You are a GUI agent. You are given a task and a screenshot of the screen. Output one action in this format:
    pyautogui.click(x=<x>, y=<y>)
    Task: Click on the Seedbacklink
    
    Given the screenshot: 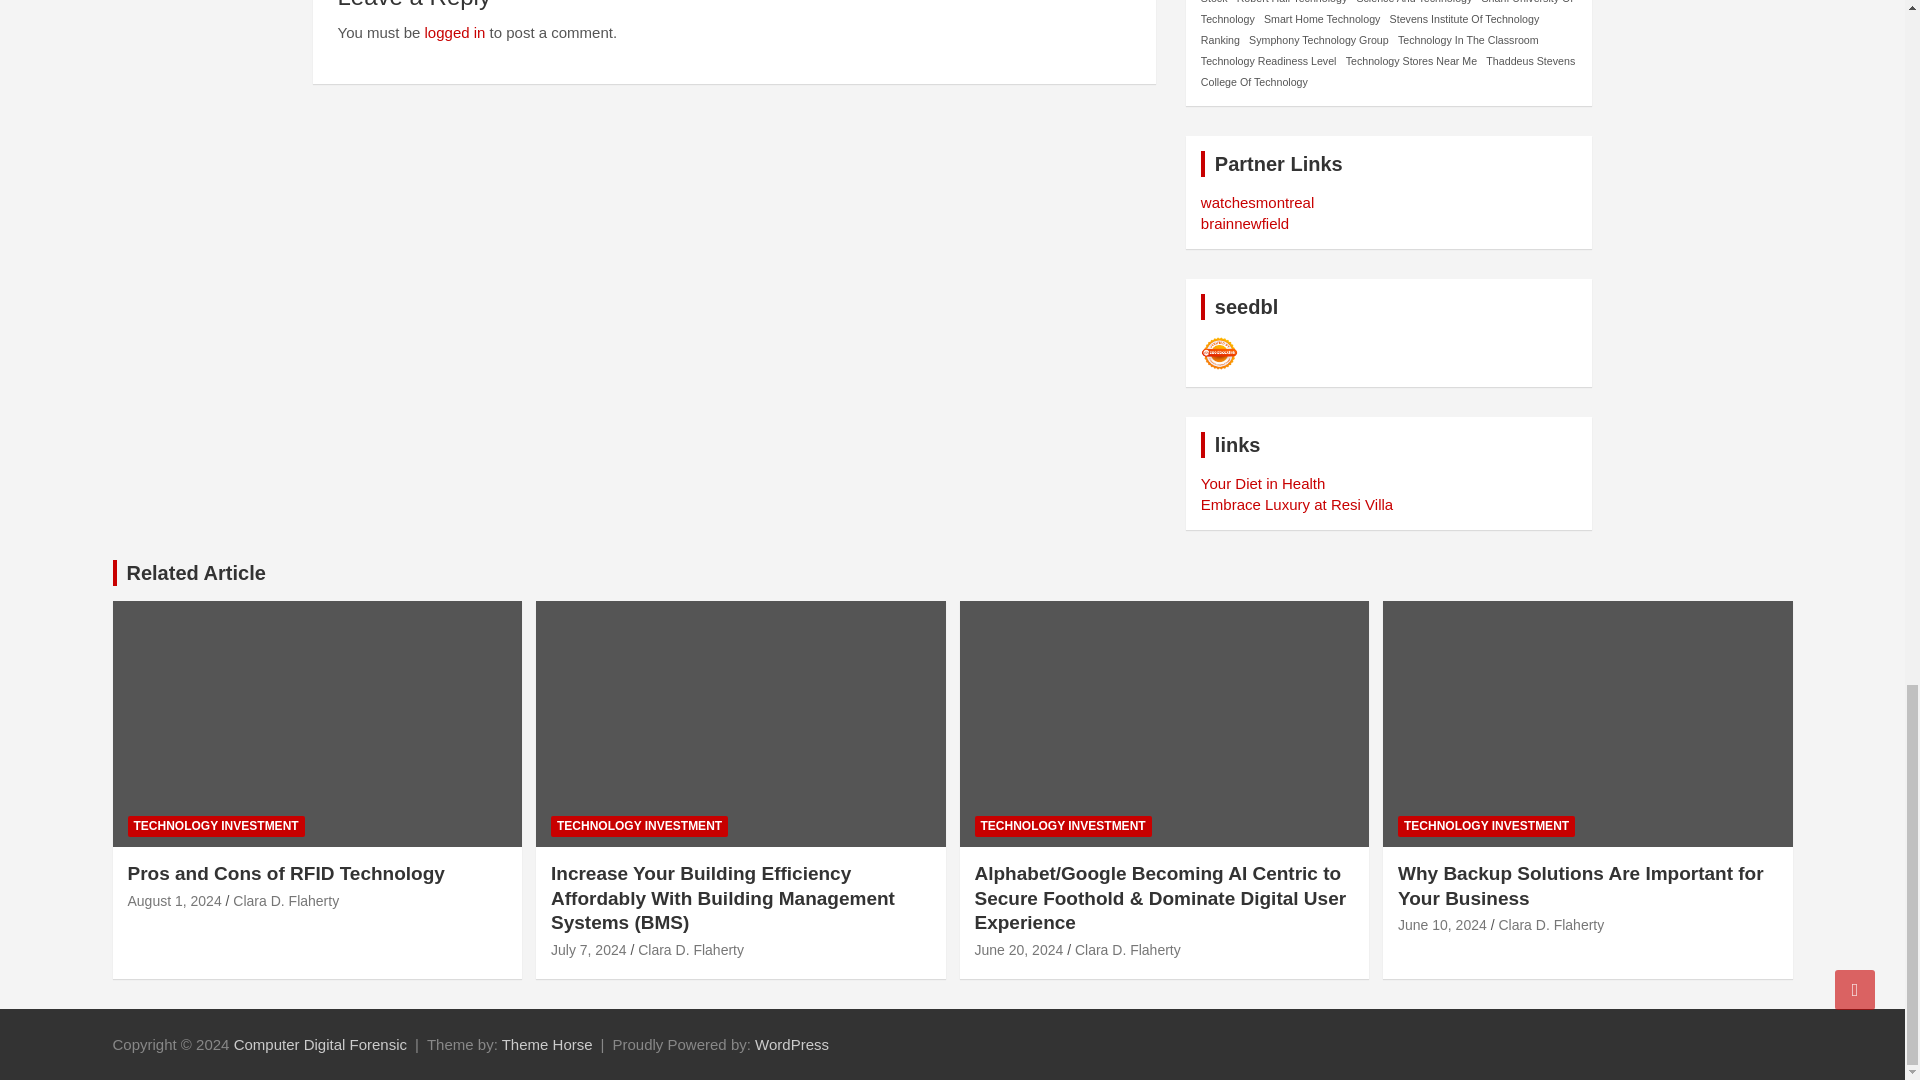 What is the action you would take?
    pyautogui.click(x=1220, y=353)
    